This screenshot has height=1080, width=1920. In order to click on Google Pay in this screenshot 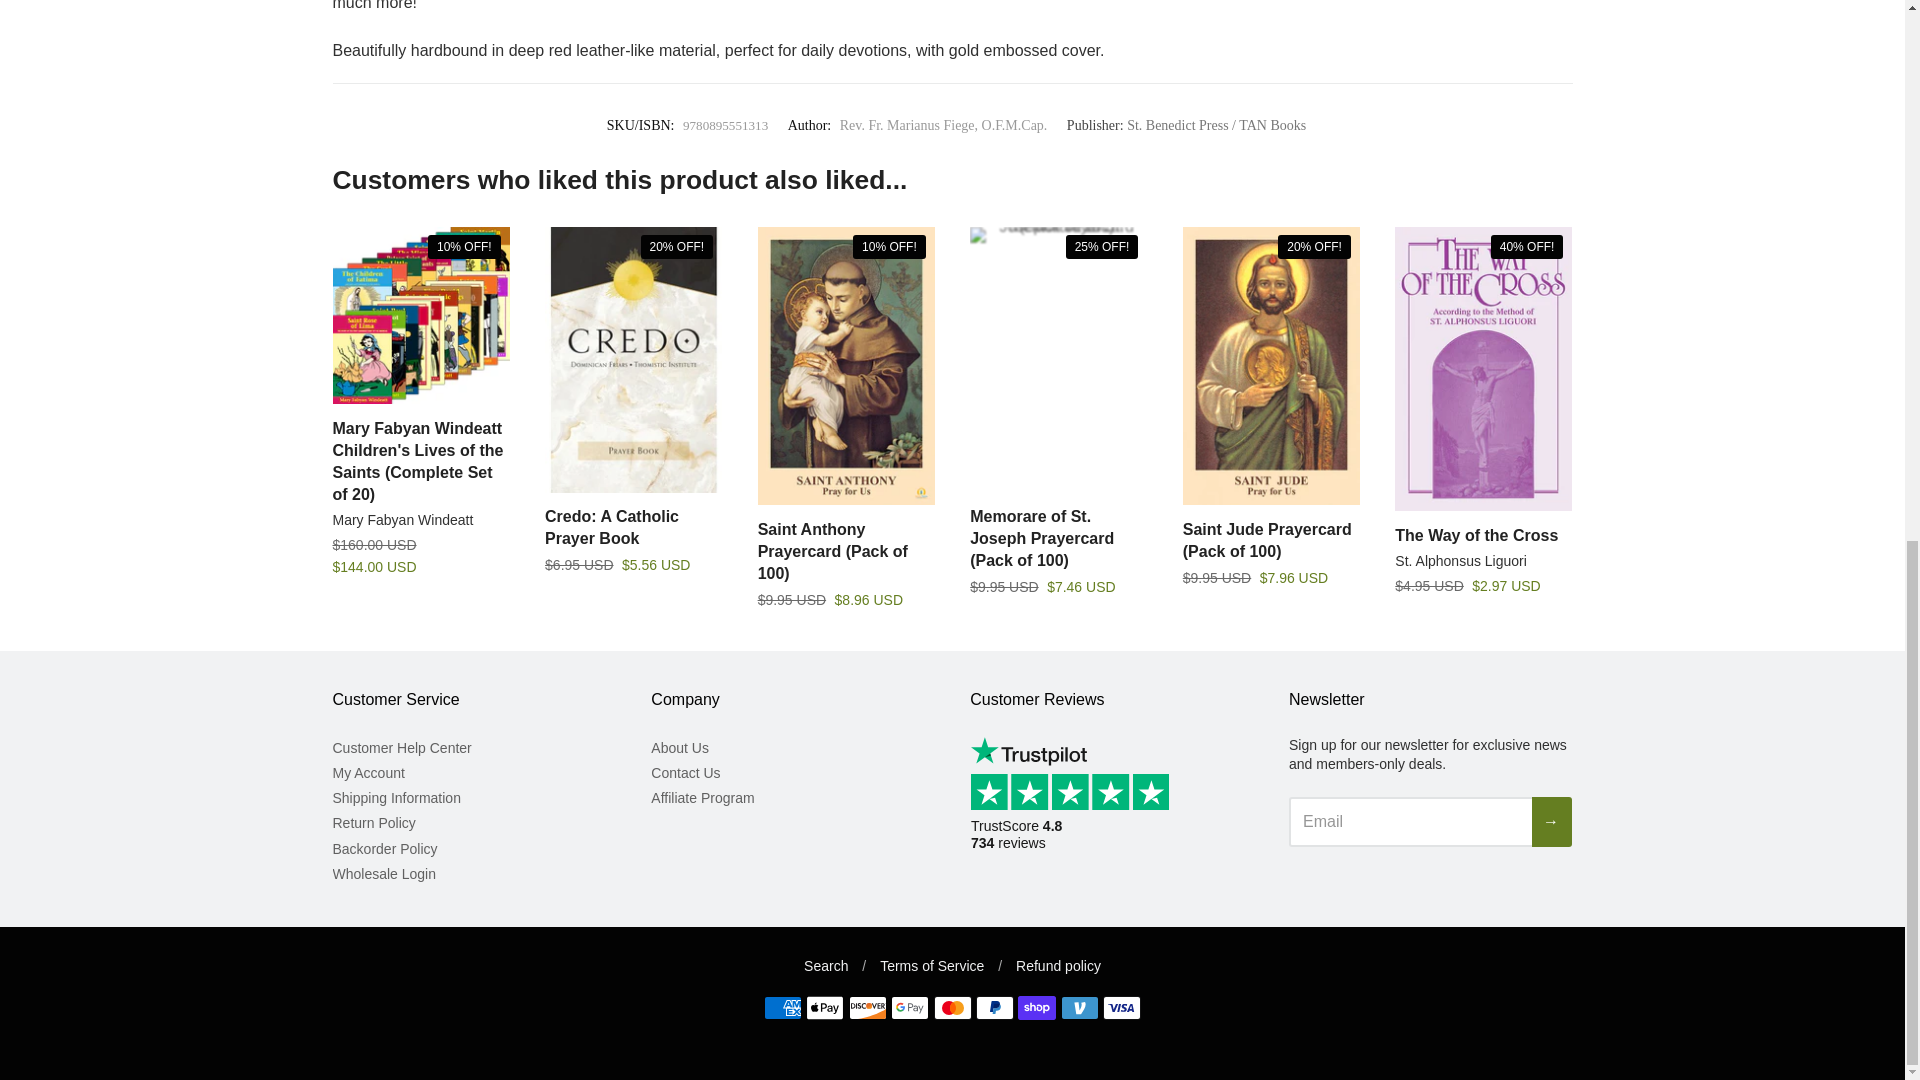, I will do `click(910, 1007)`.